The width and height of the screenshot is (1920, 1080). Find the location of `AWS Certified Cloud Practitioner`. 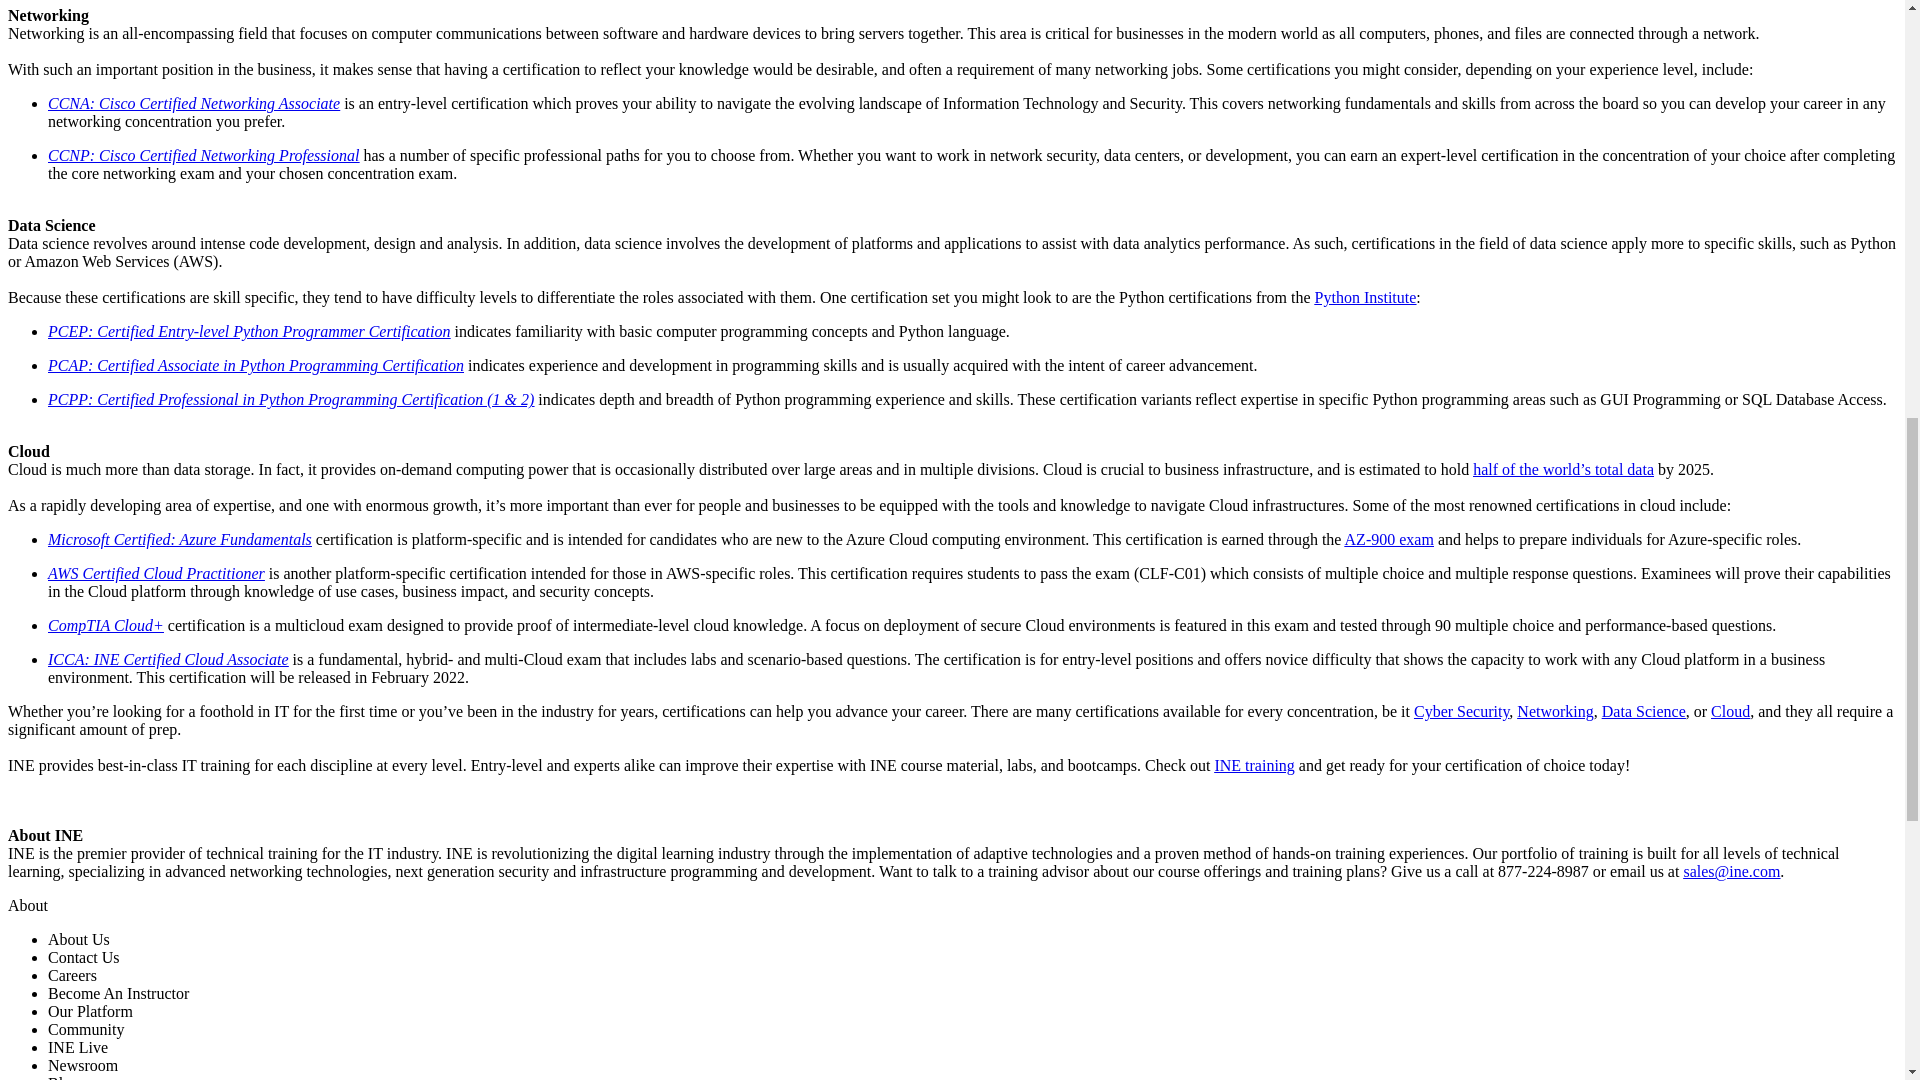

AWS Certified Cloud Practitioner is located at coordinates (156, 573).